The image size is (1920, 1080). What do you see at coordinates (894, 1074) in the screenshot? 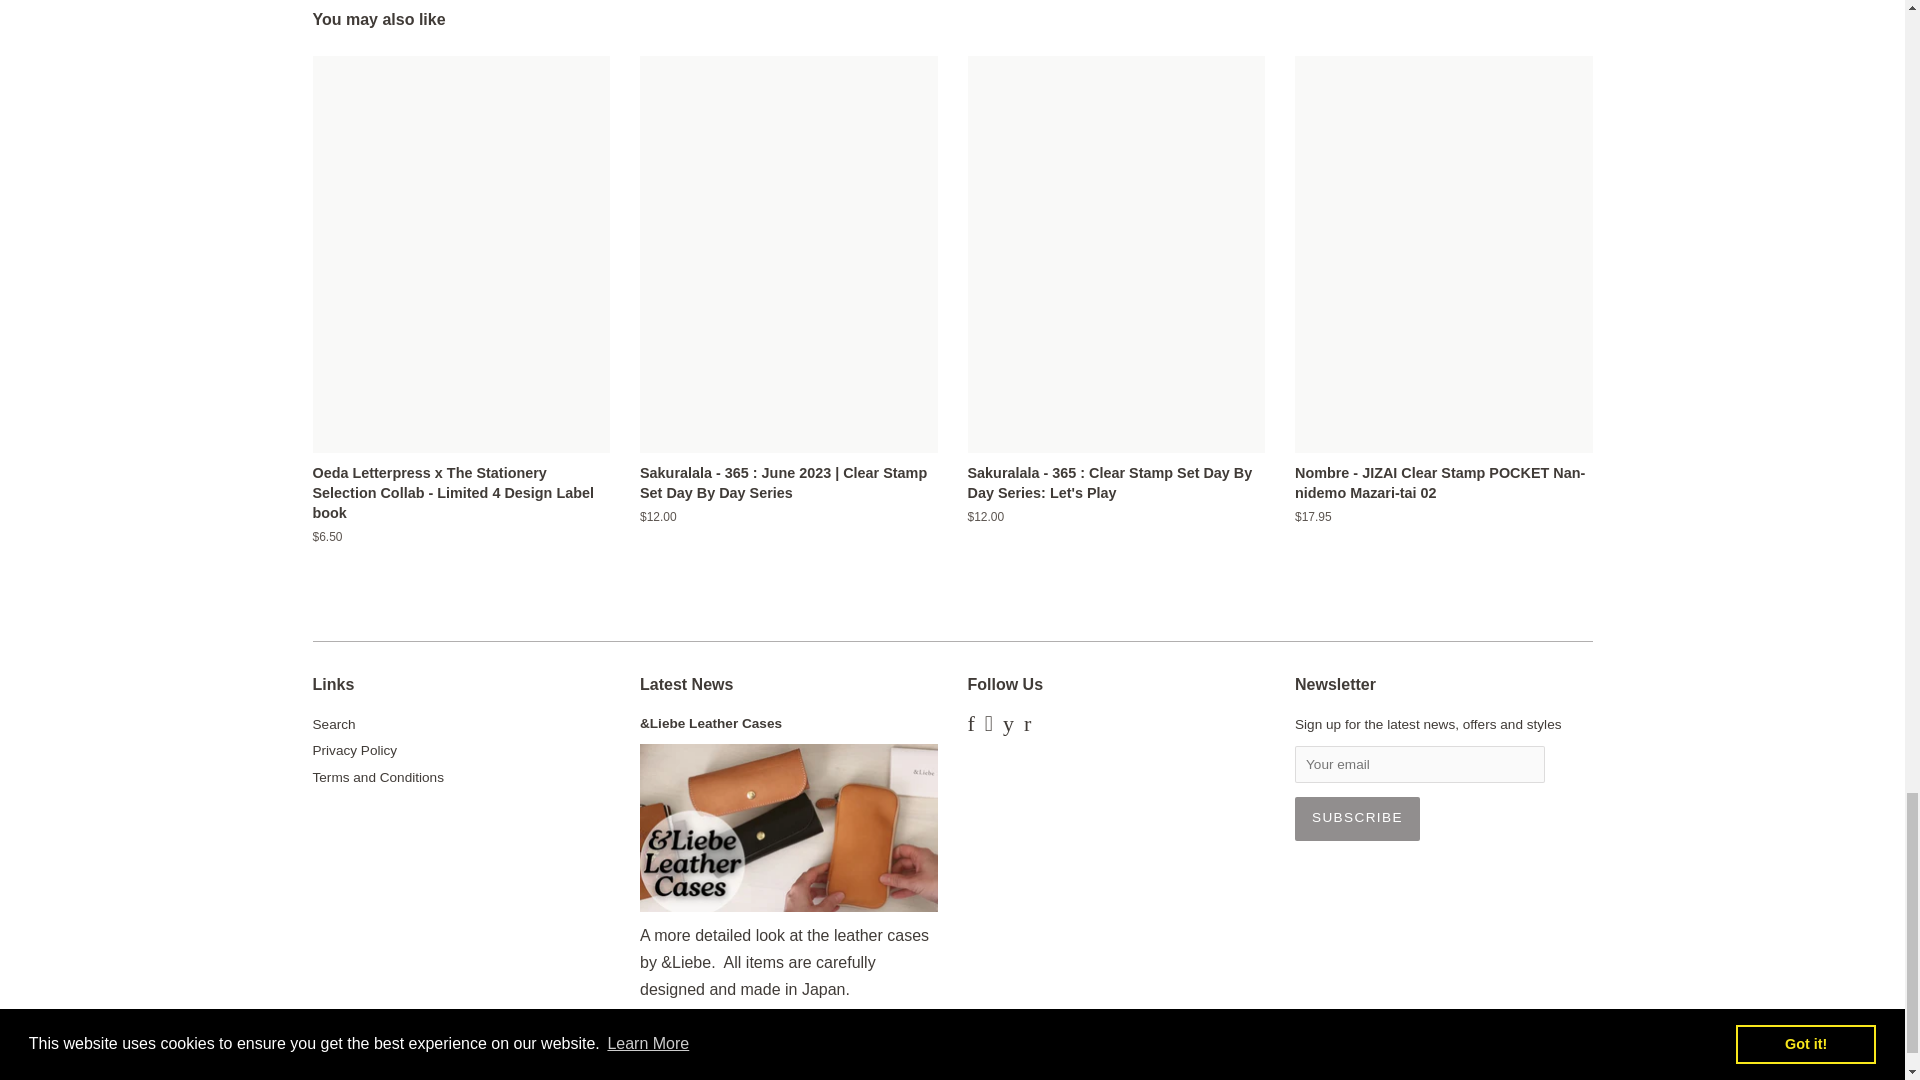
I see `Discover` at bounding box center [894, 1074].